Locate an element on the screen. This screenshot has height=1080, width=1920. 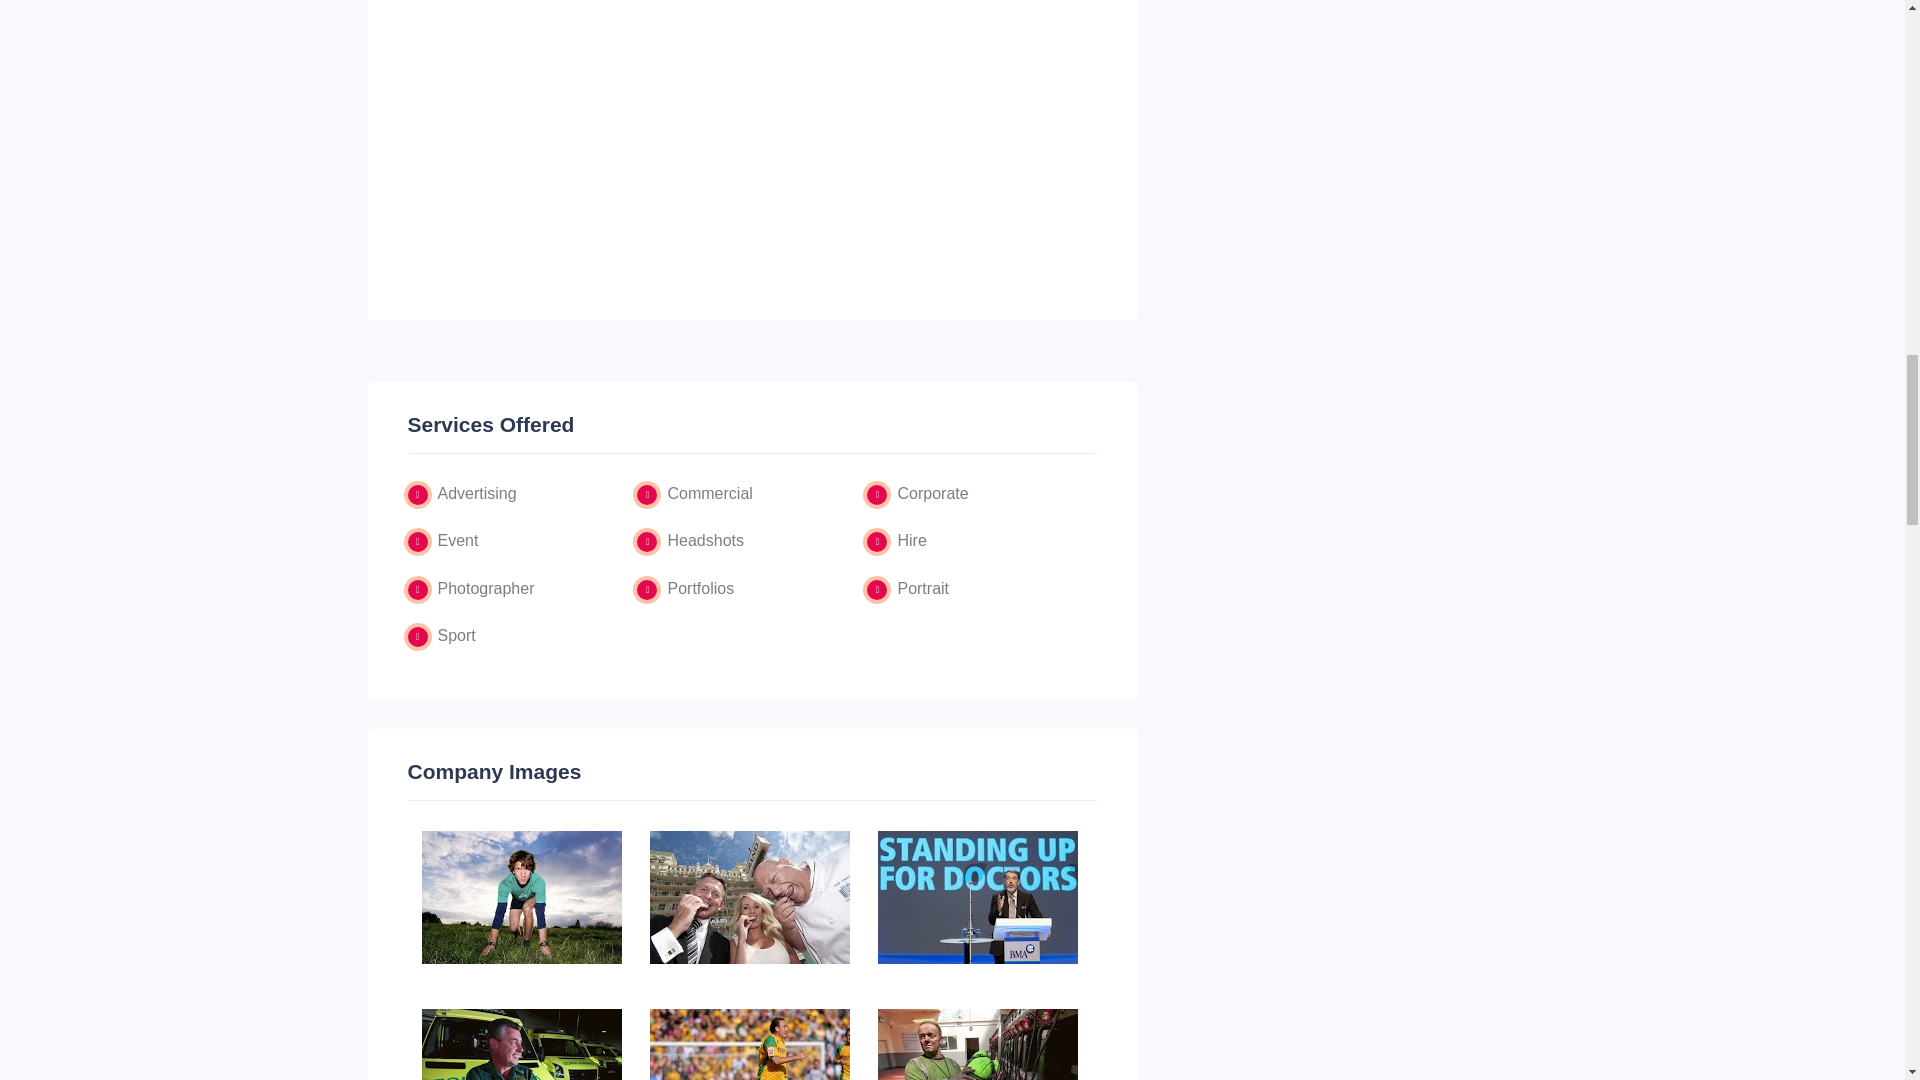
Corporate is located at coordinates (932, 493).